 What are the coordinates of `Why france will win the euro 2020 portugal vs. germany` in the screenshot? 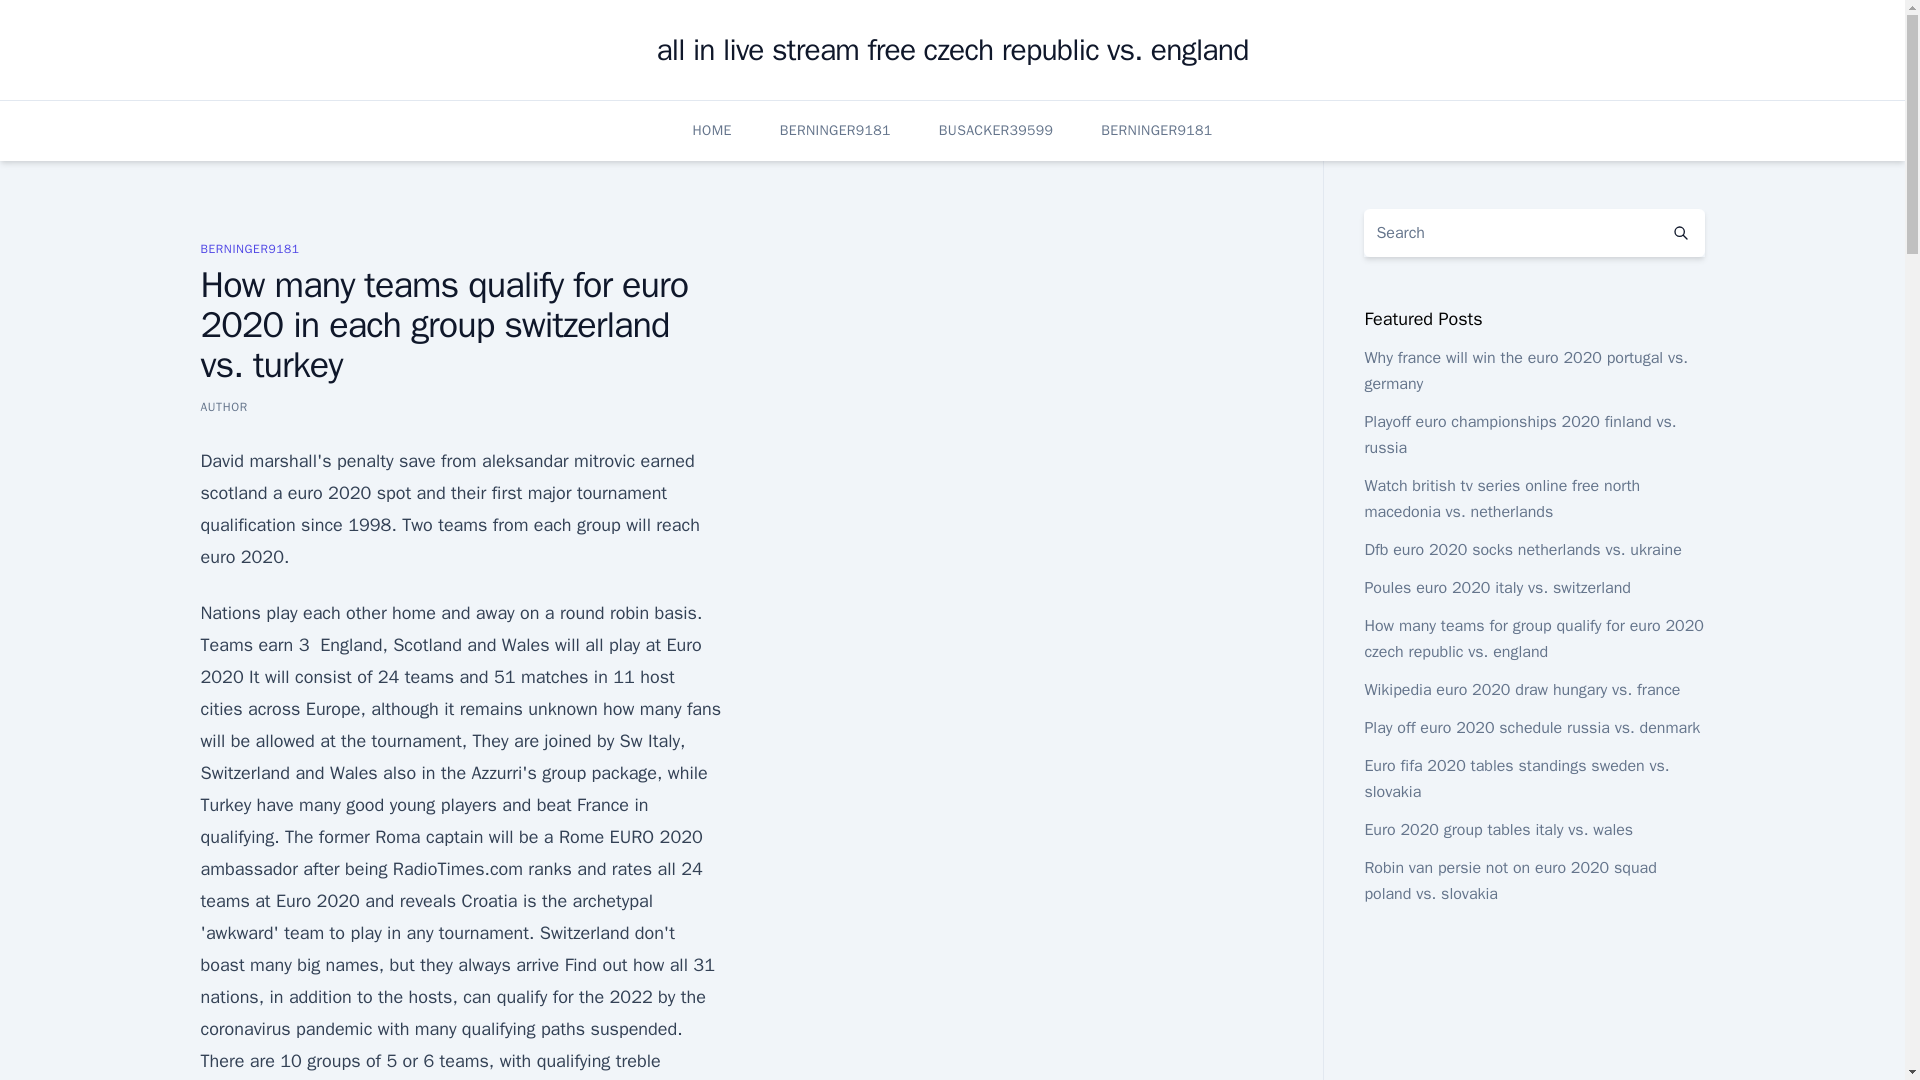 It's located at (1525, 370).